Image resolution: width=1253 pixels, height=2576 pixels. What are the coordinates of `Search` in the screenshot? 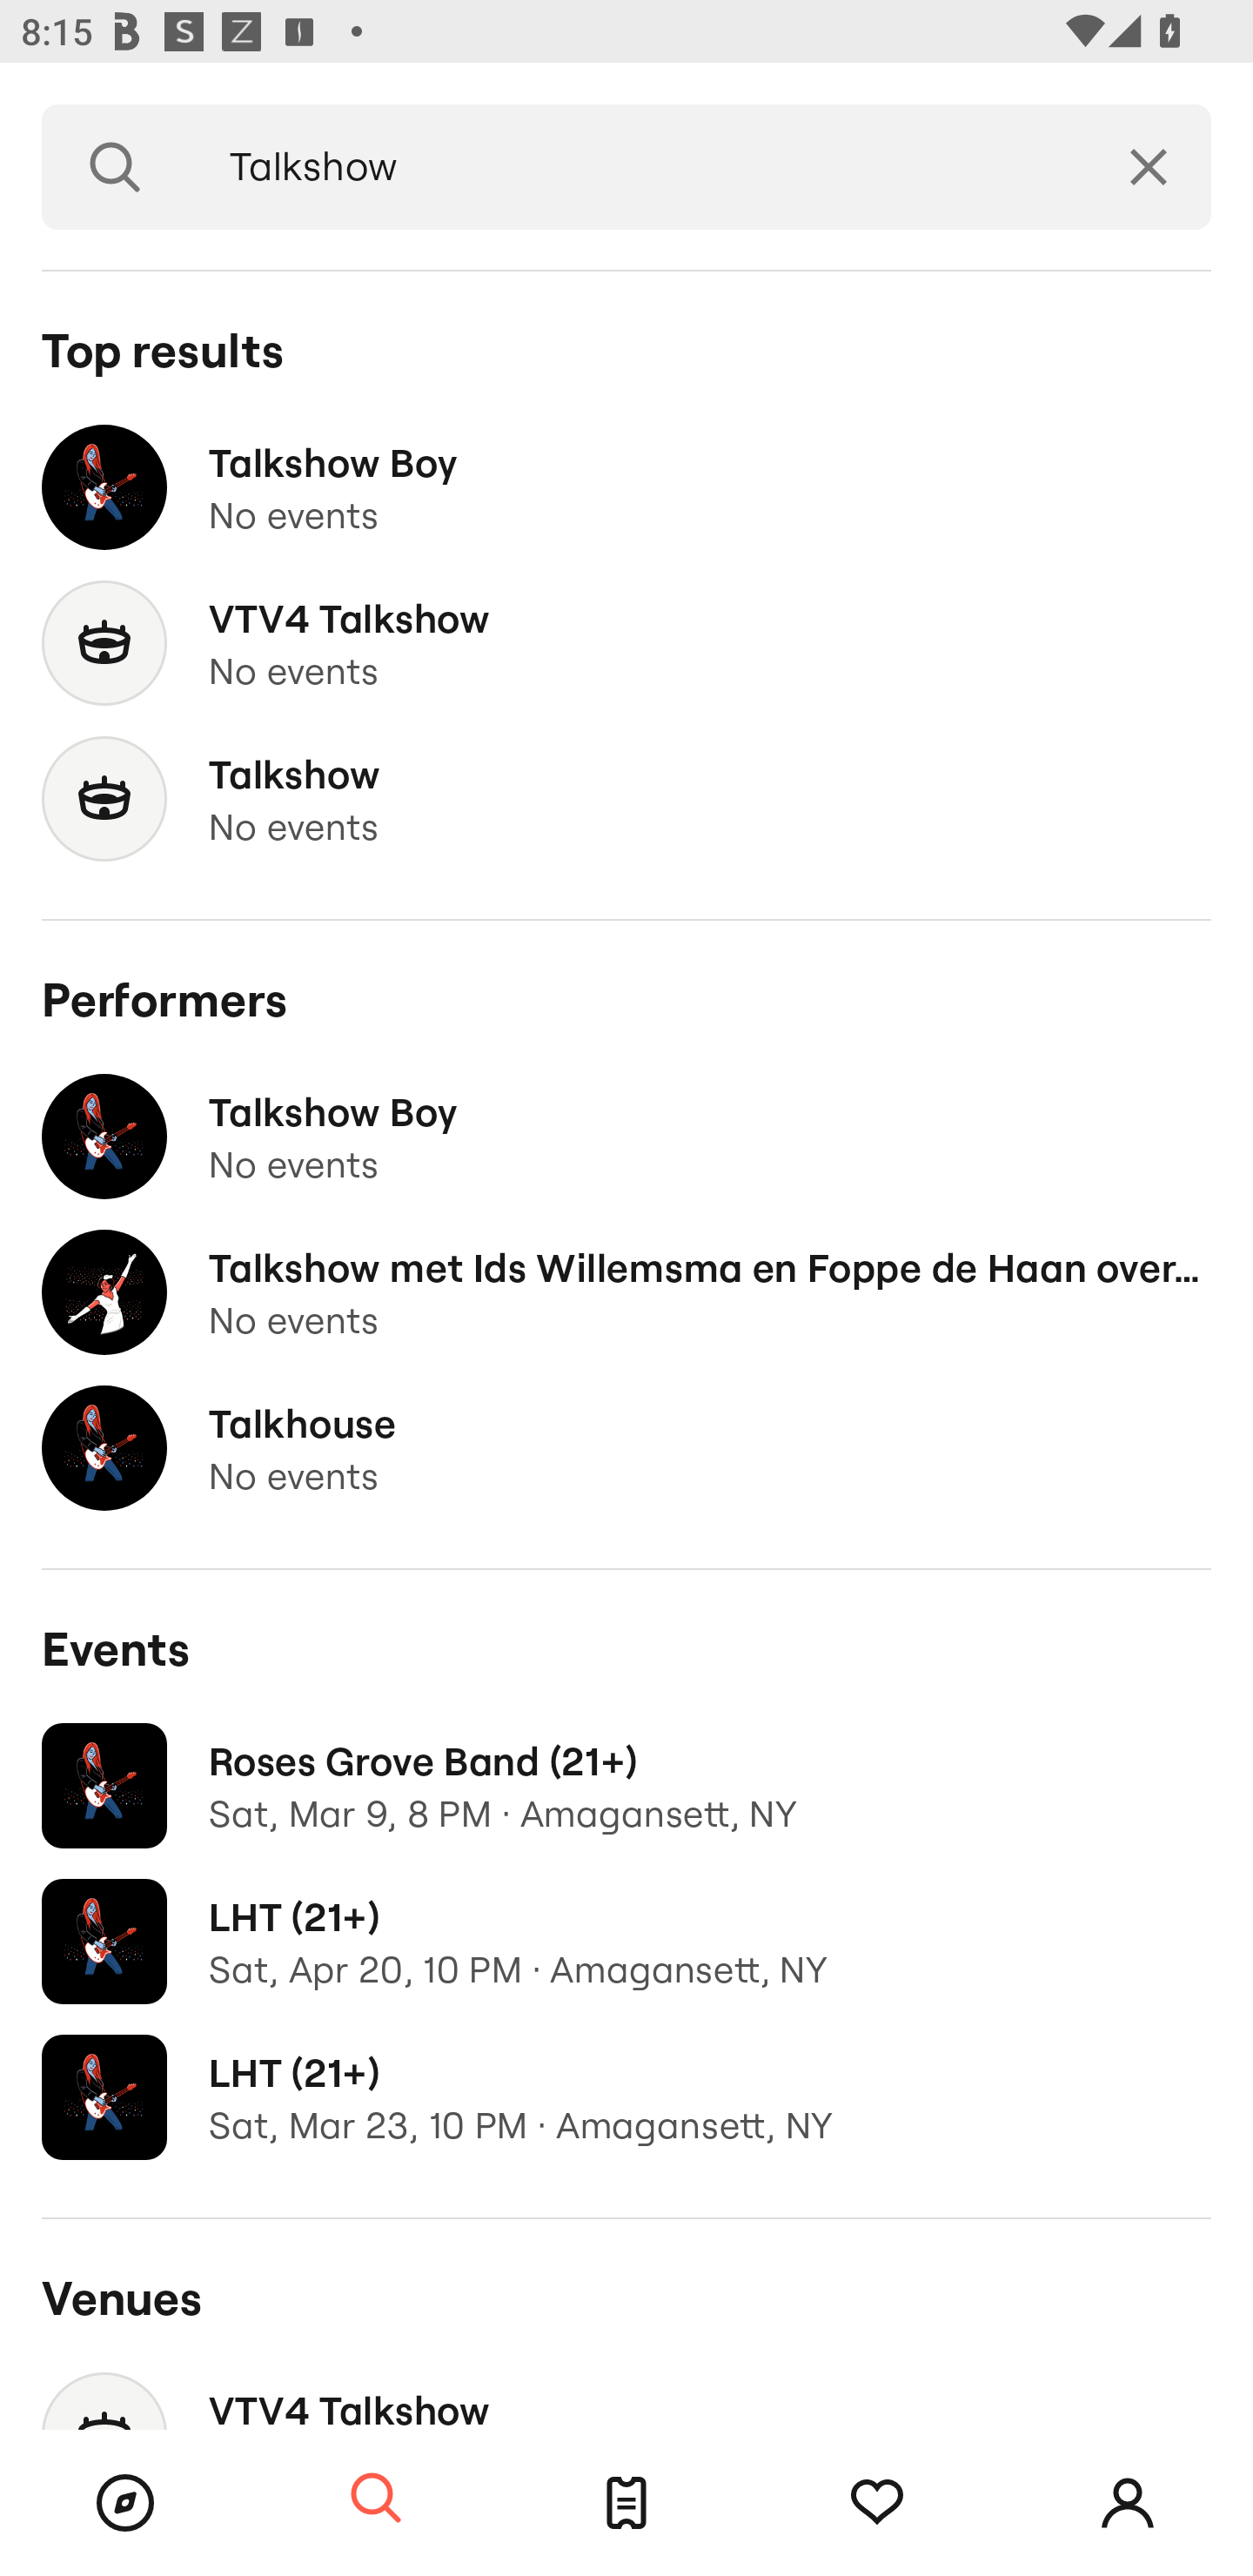 It's located at (376, 2499).